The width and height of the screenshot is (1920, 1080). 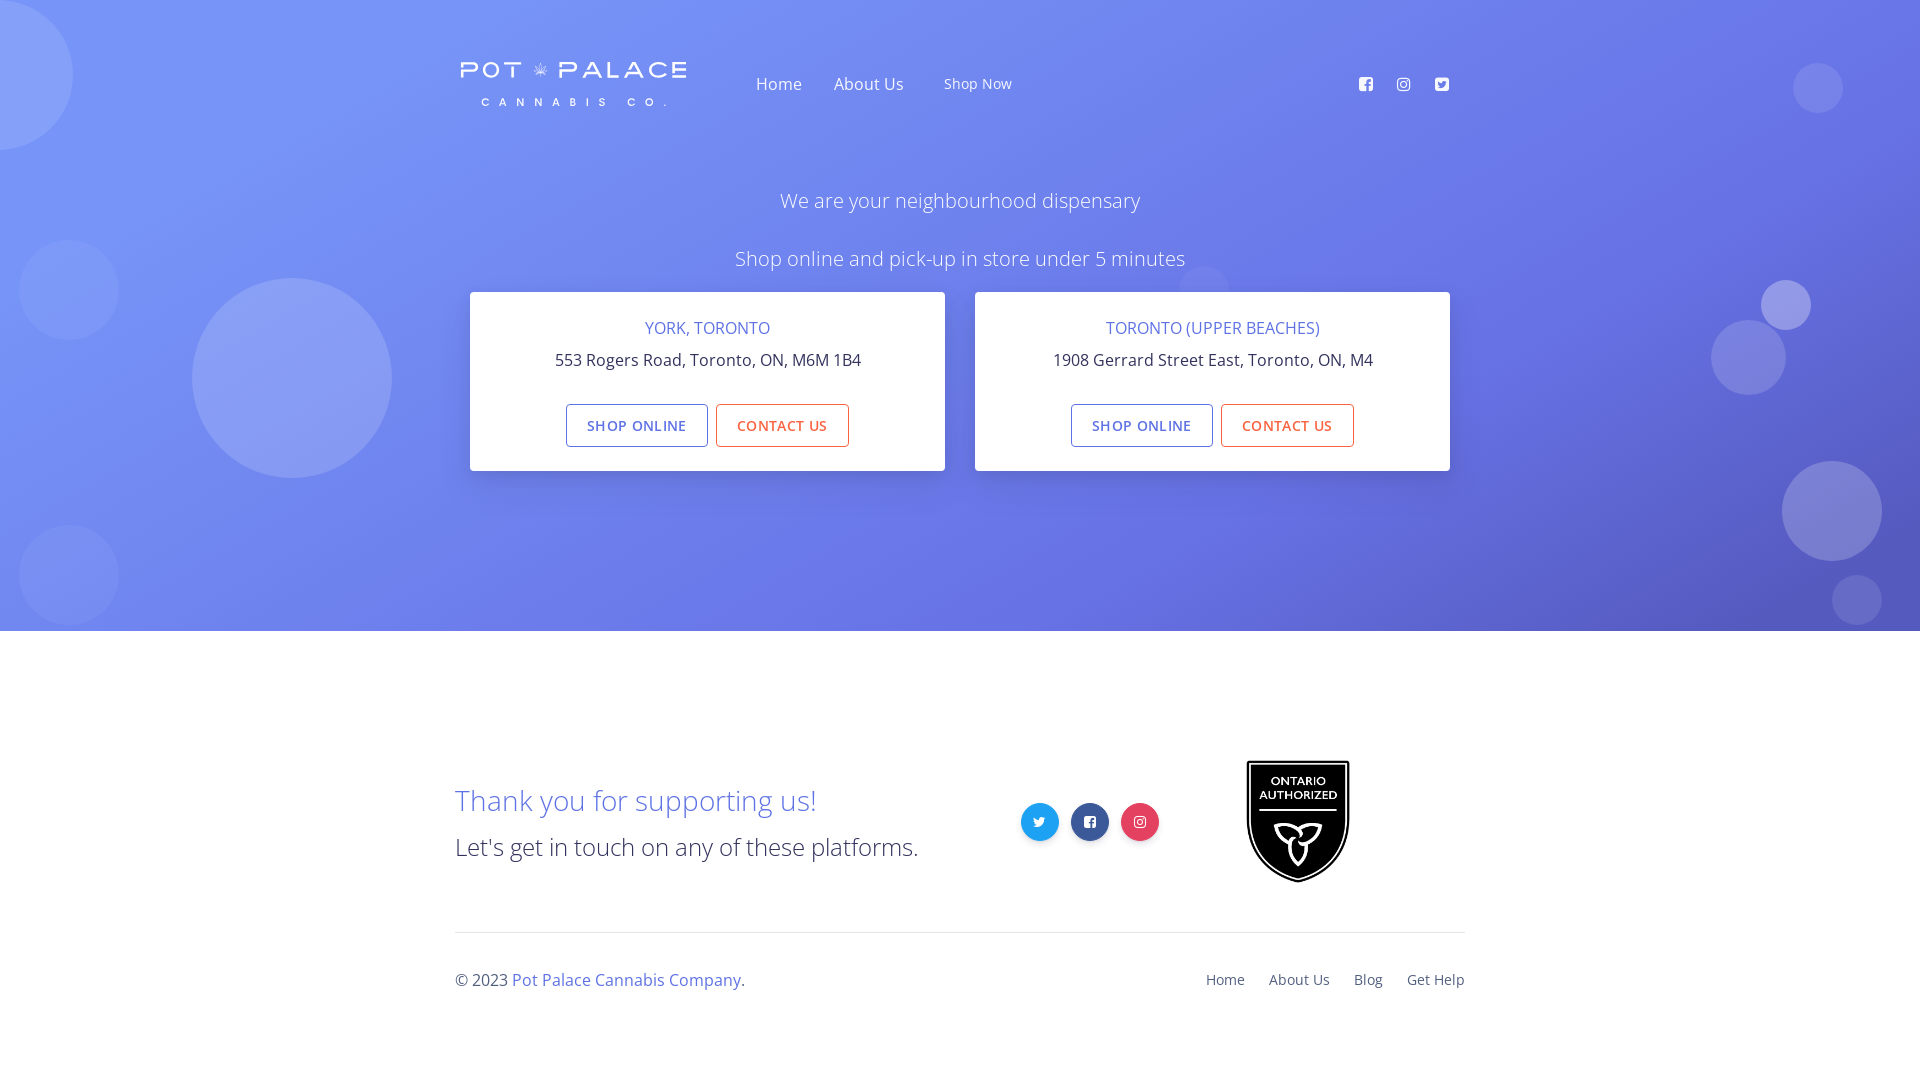 What do you see at coordinates (974, 84) in the screenshot?
I see `Shop Now` at bounding box center [974, 84].